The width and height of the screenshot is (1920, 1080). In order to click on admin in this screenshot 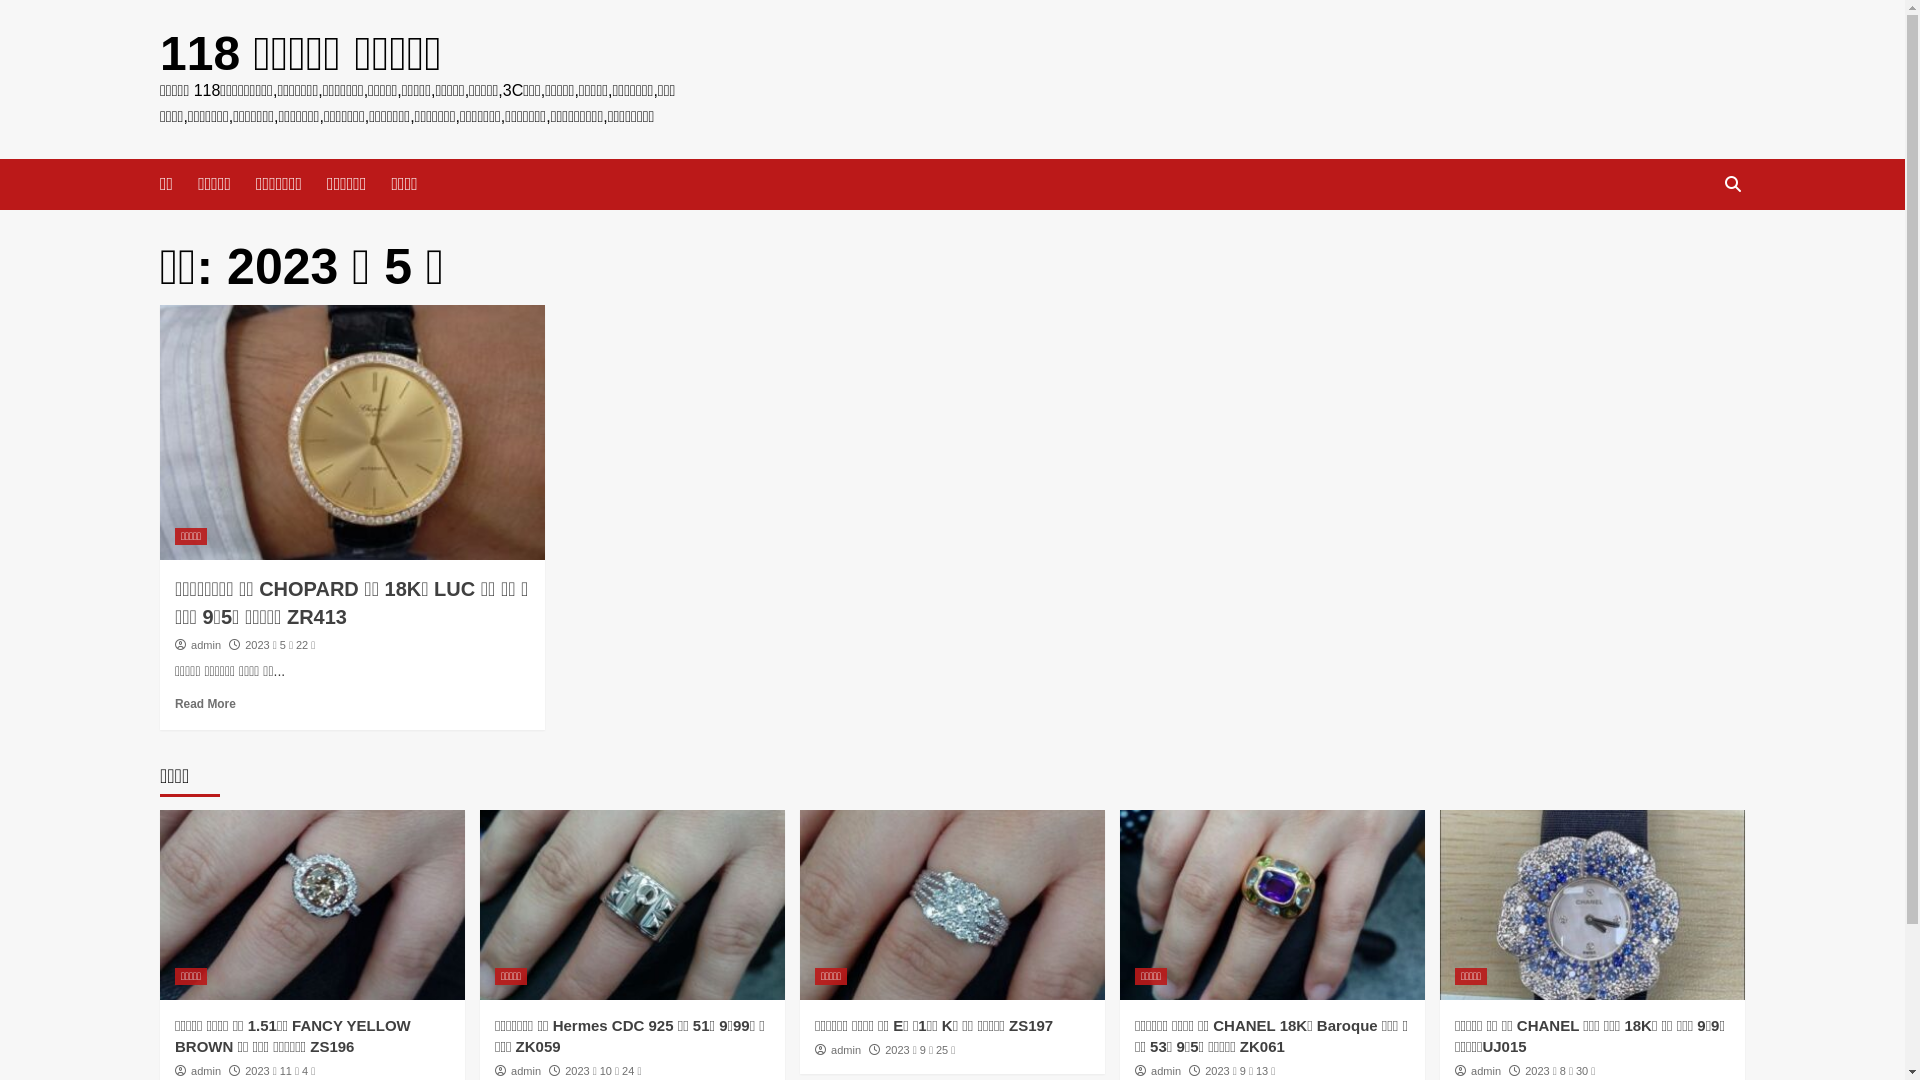, I will do `click(1166, 1071)`.